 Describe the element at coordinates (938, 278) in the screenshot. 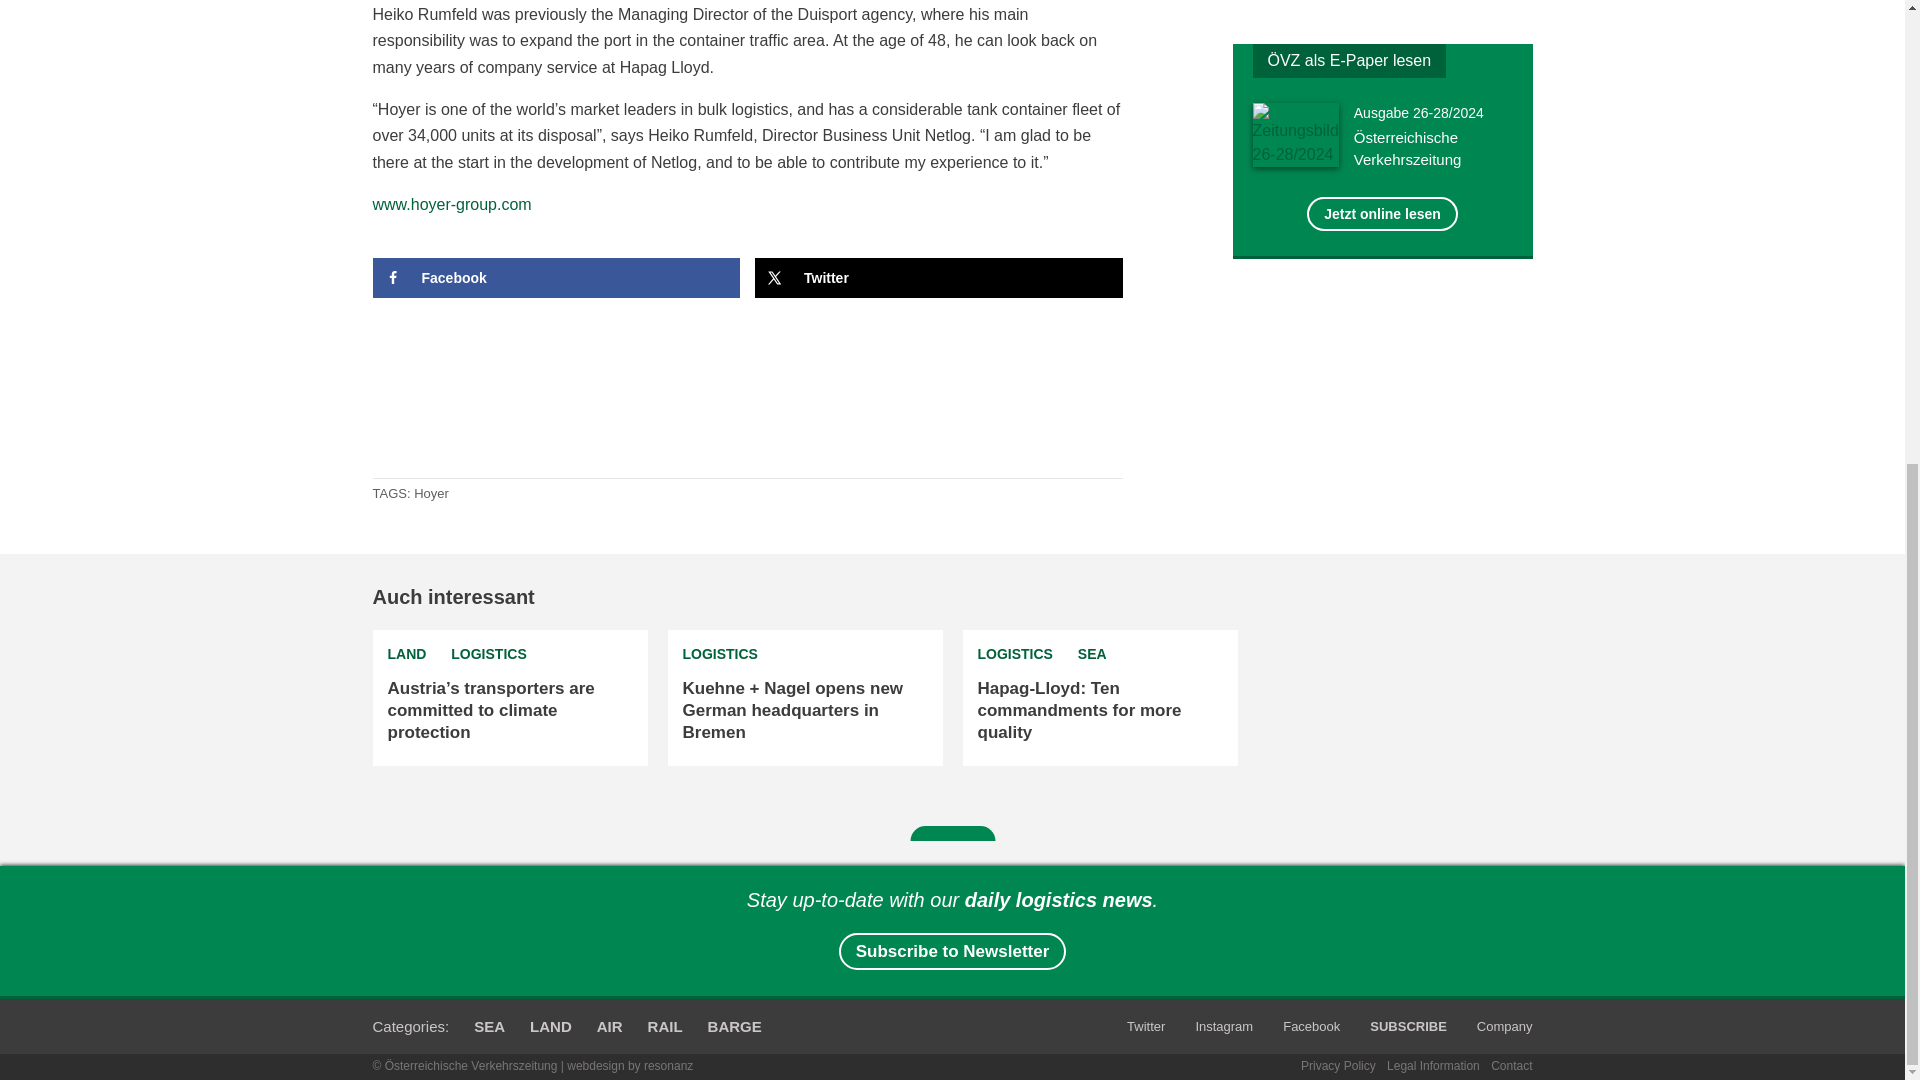

I see `Twitter` at that location.